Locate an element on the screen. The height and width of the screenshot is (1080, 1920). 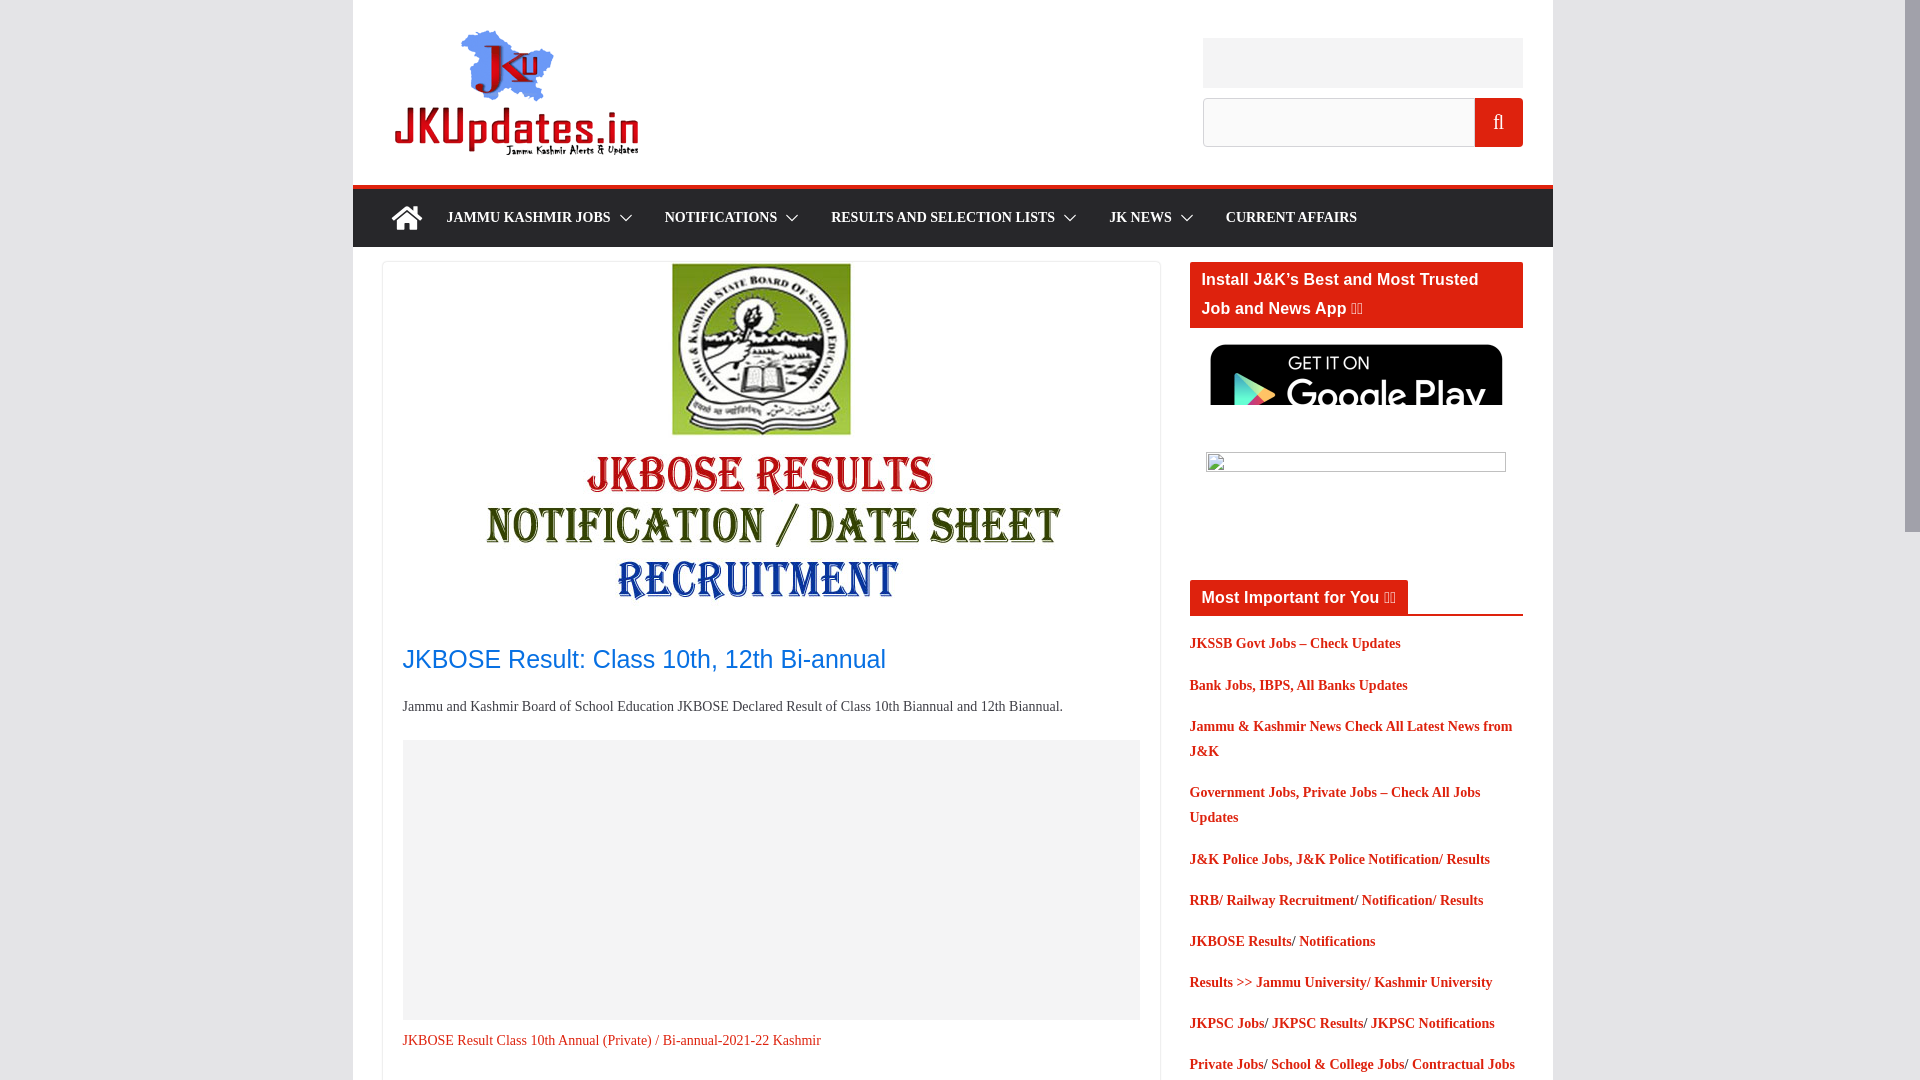
Advertisement is located at coordinates (785, 879).